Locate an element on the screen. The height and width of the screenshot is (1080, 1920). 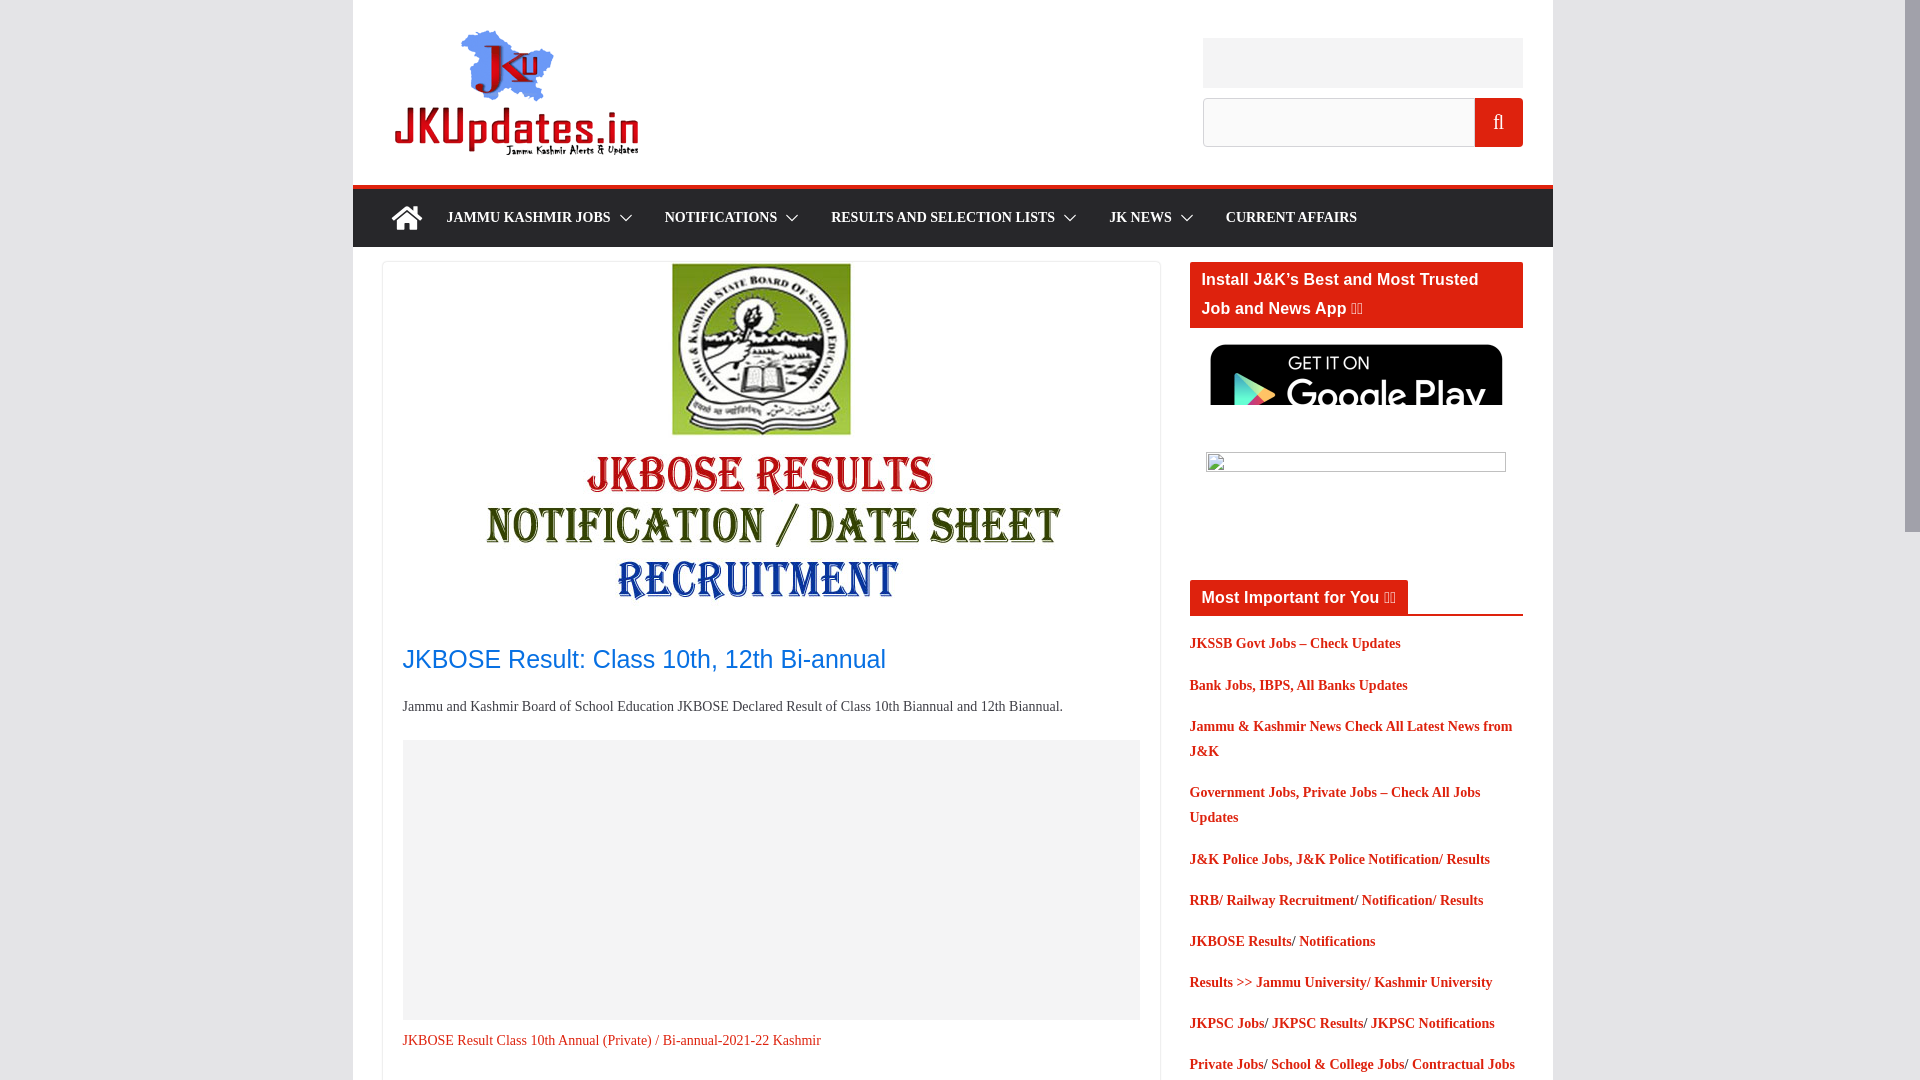
Advertisement is located at coordinates (785, 879).